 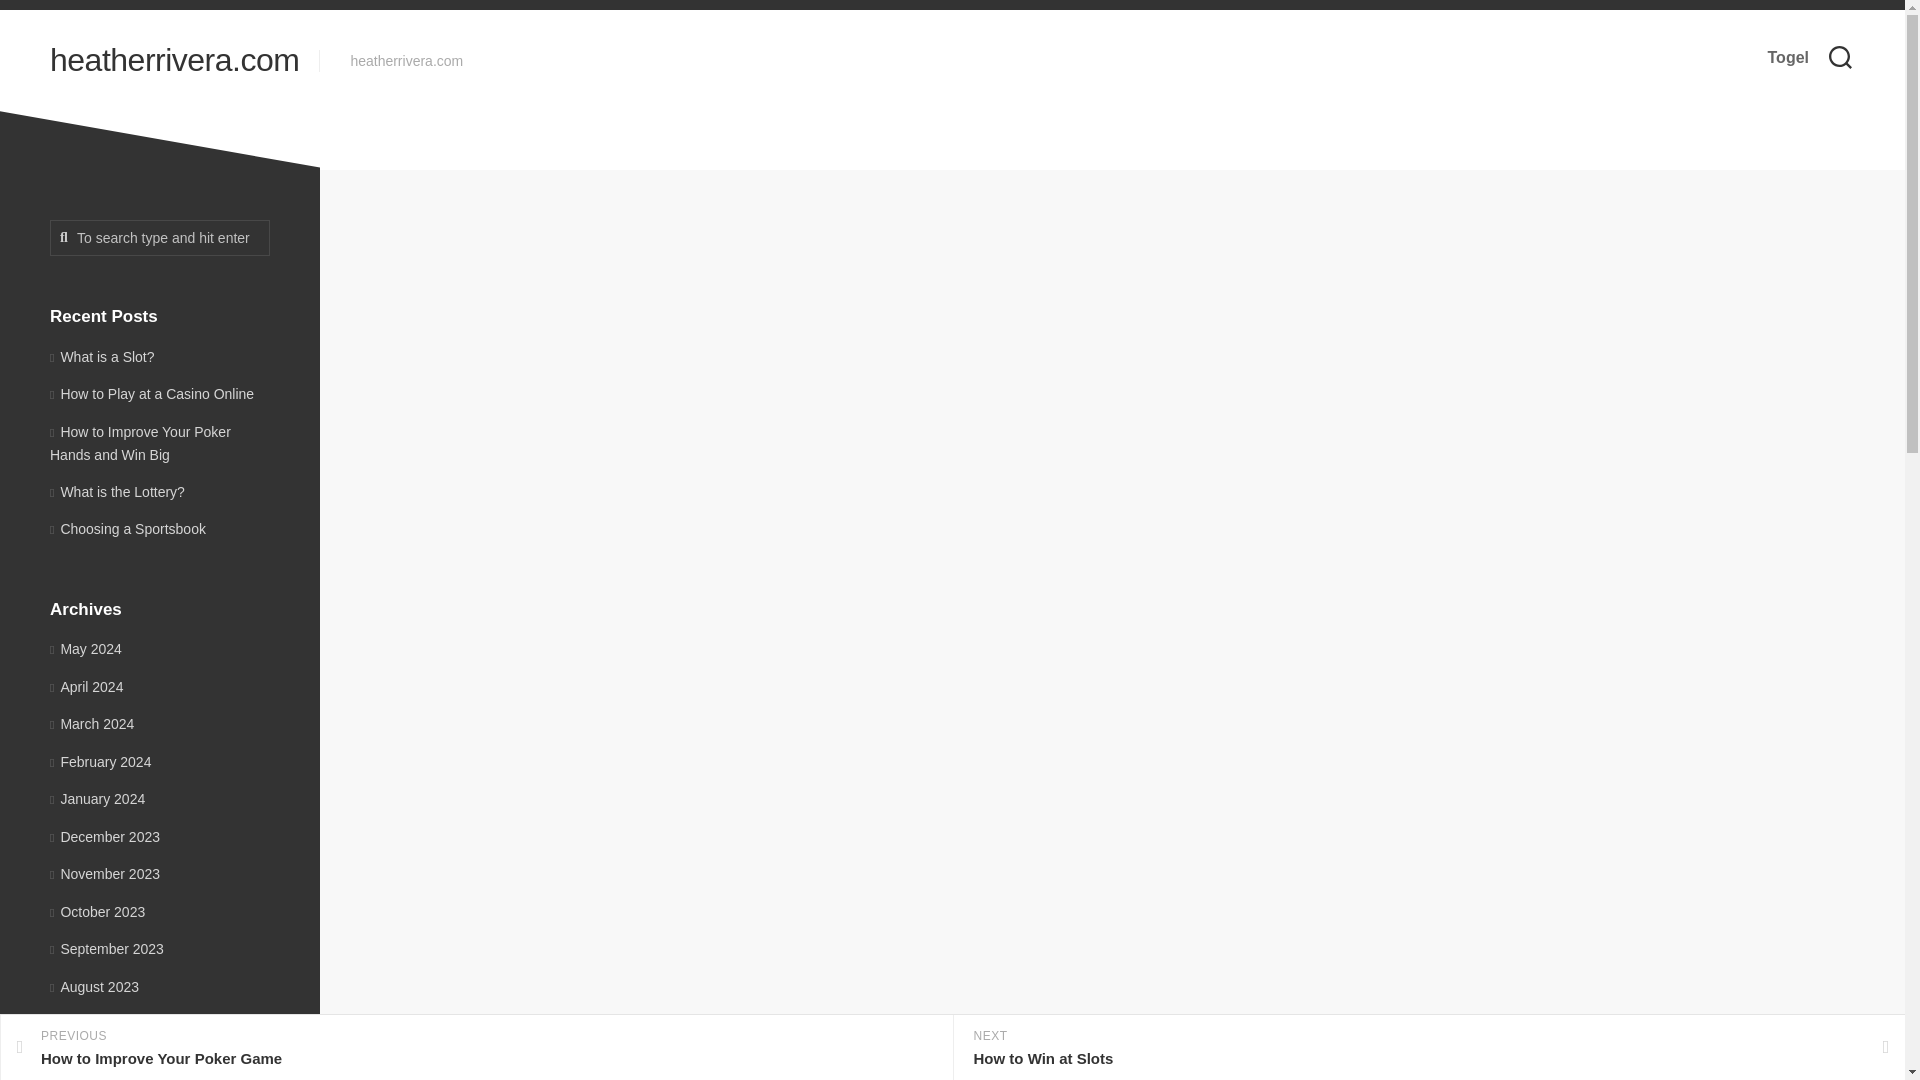 What do you see at coordinates (97, 798) in the screenshot?
I see `heatherrivera.com` at bounding box center [97, 798].